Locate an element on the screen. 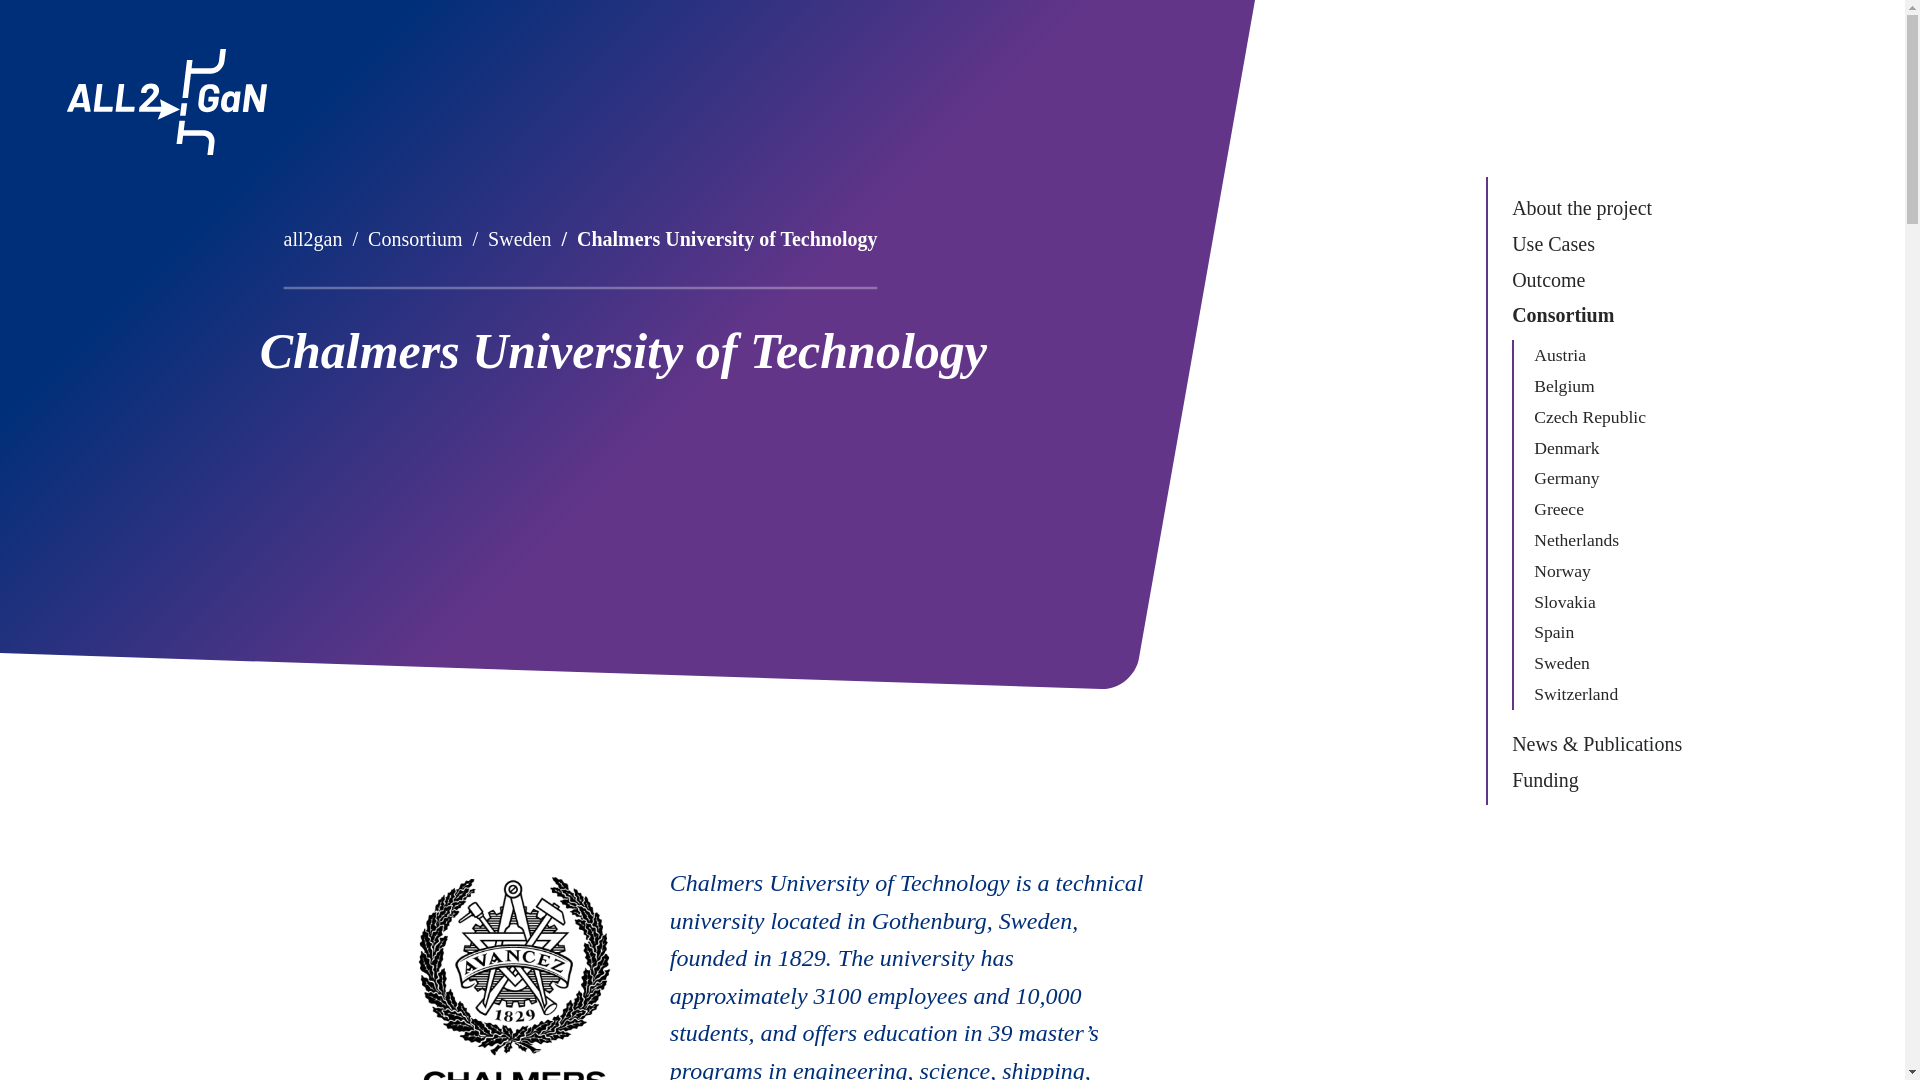 The height and width of the screenshot is (1080, 1920). Sweden is located at coordinates (1616, 664).